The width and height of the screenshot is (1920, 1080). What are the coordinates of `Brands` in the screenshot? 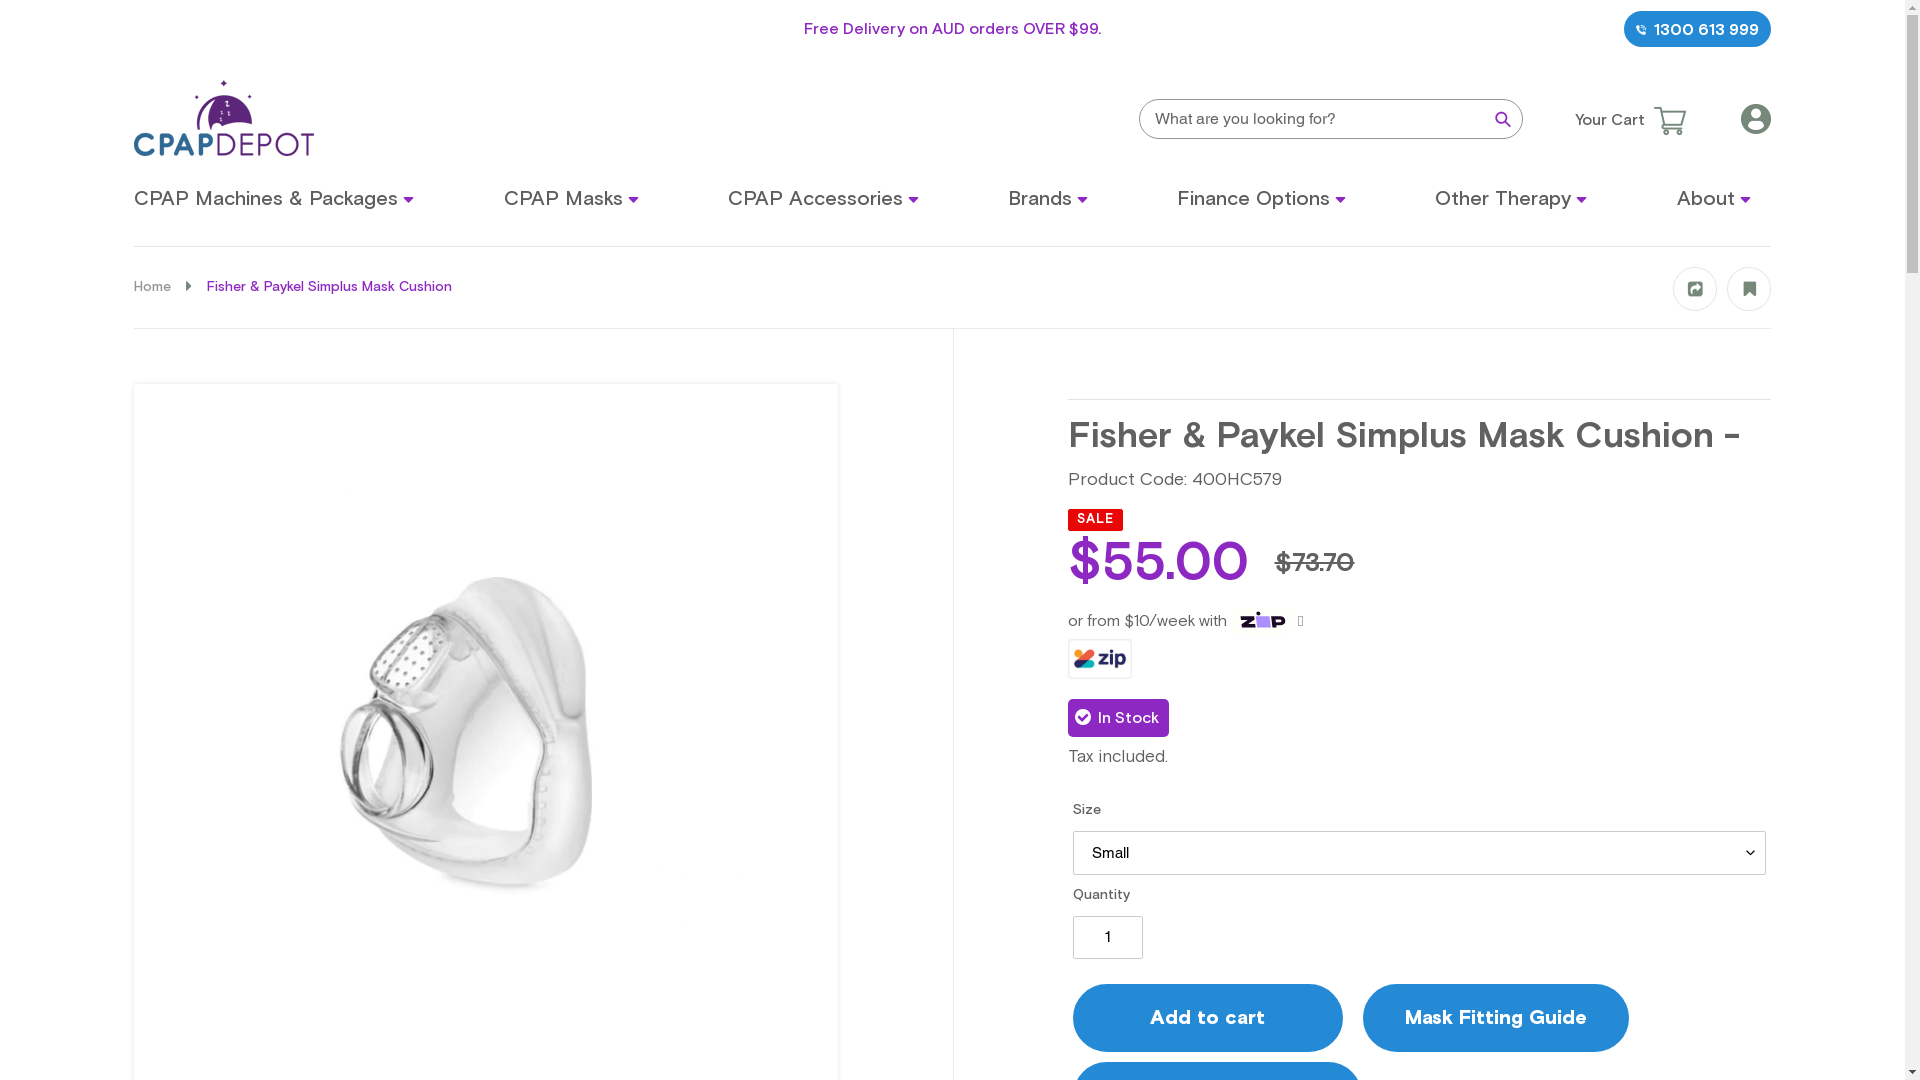 It's located at (1048, 199).